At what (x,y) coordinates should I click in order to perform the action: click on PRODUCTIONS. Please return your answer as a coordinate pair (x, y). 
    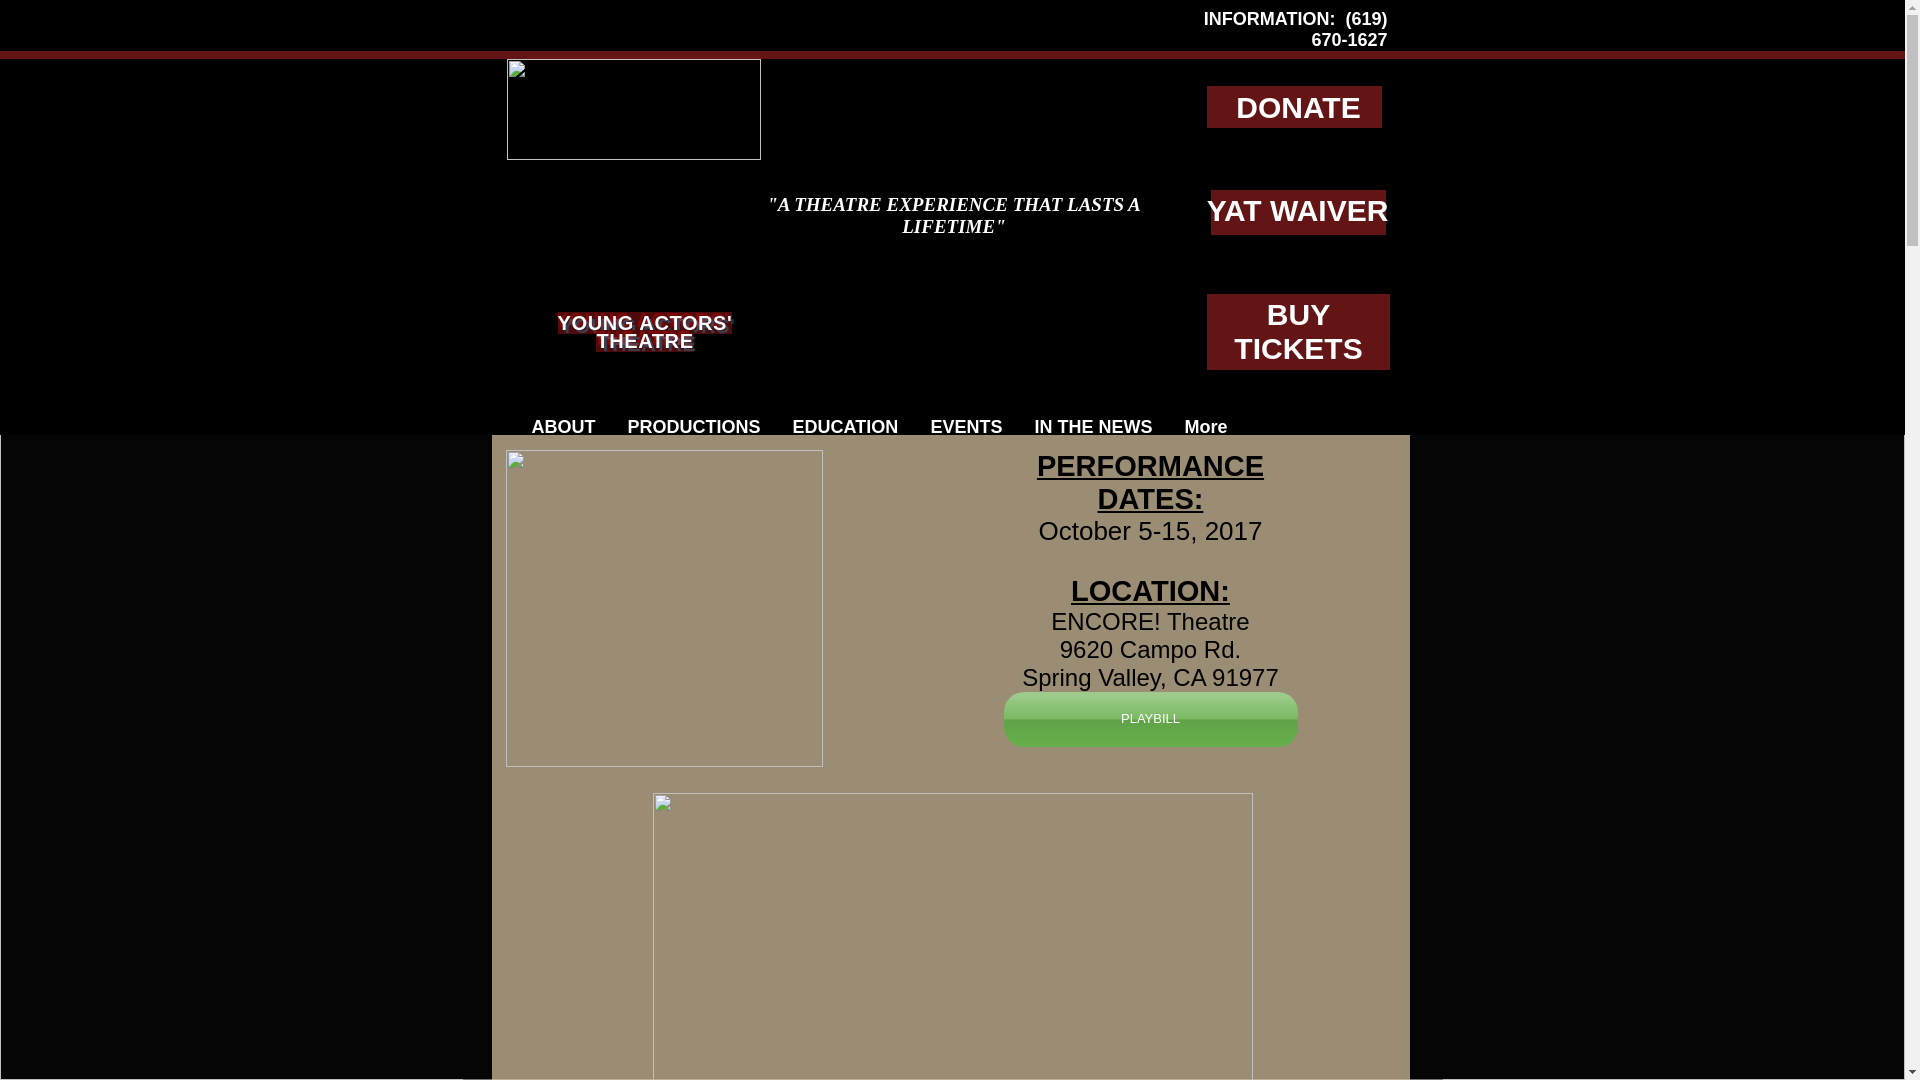
    Looking at the image, I should click on (694, 424).